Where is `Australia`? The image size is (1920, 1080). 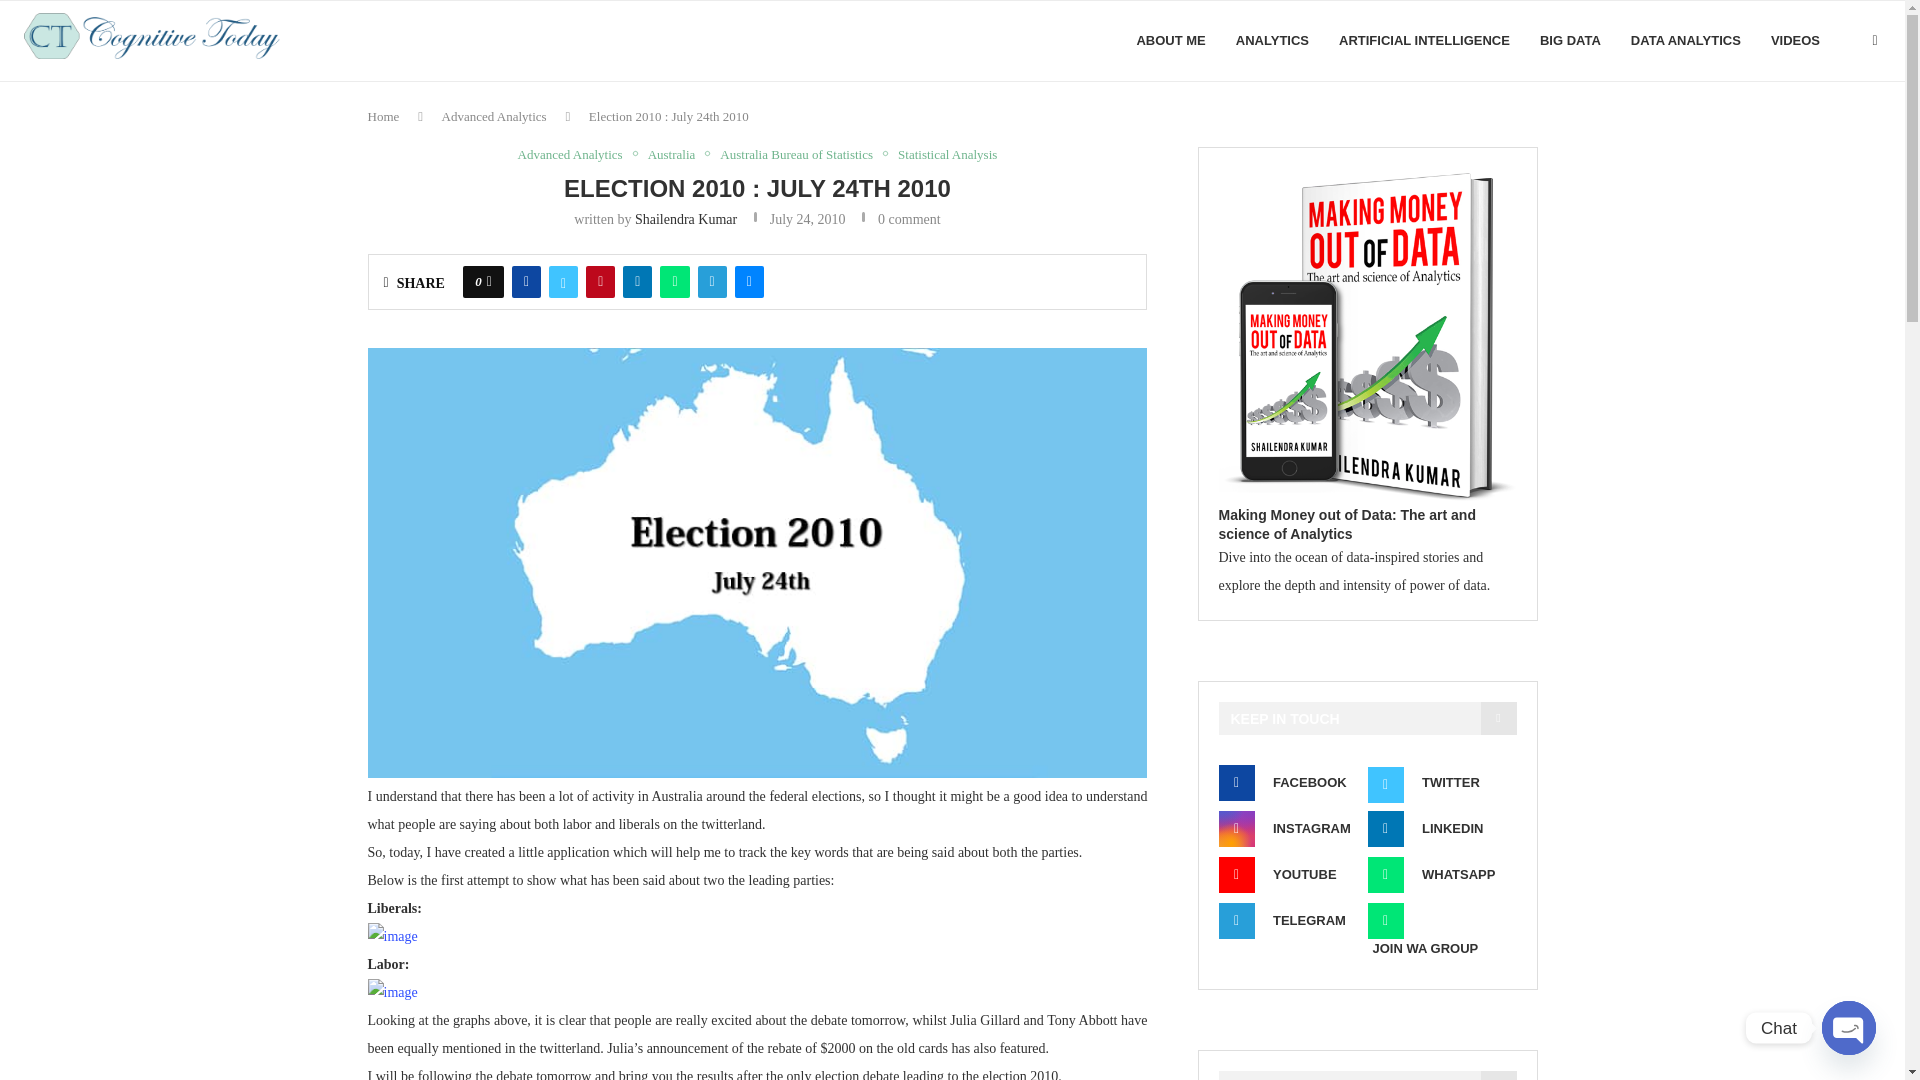
Australia is located at coordinates (677, 154).